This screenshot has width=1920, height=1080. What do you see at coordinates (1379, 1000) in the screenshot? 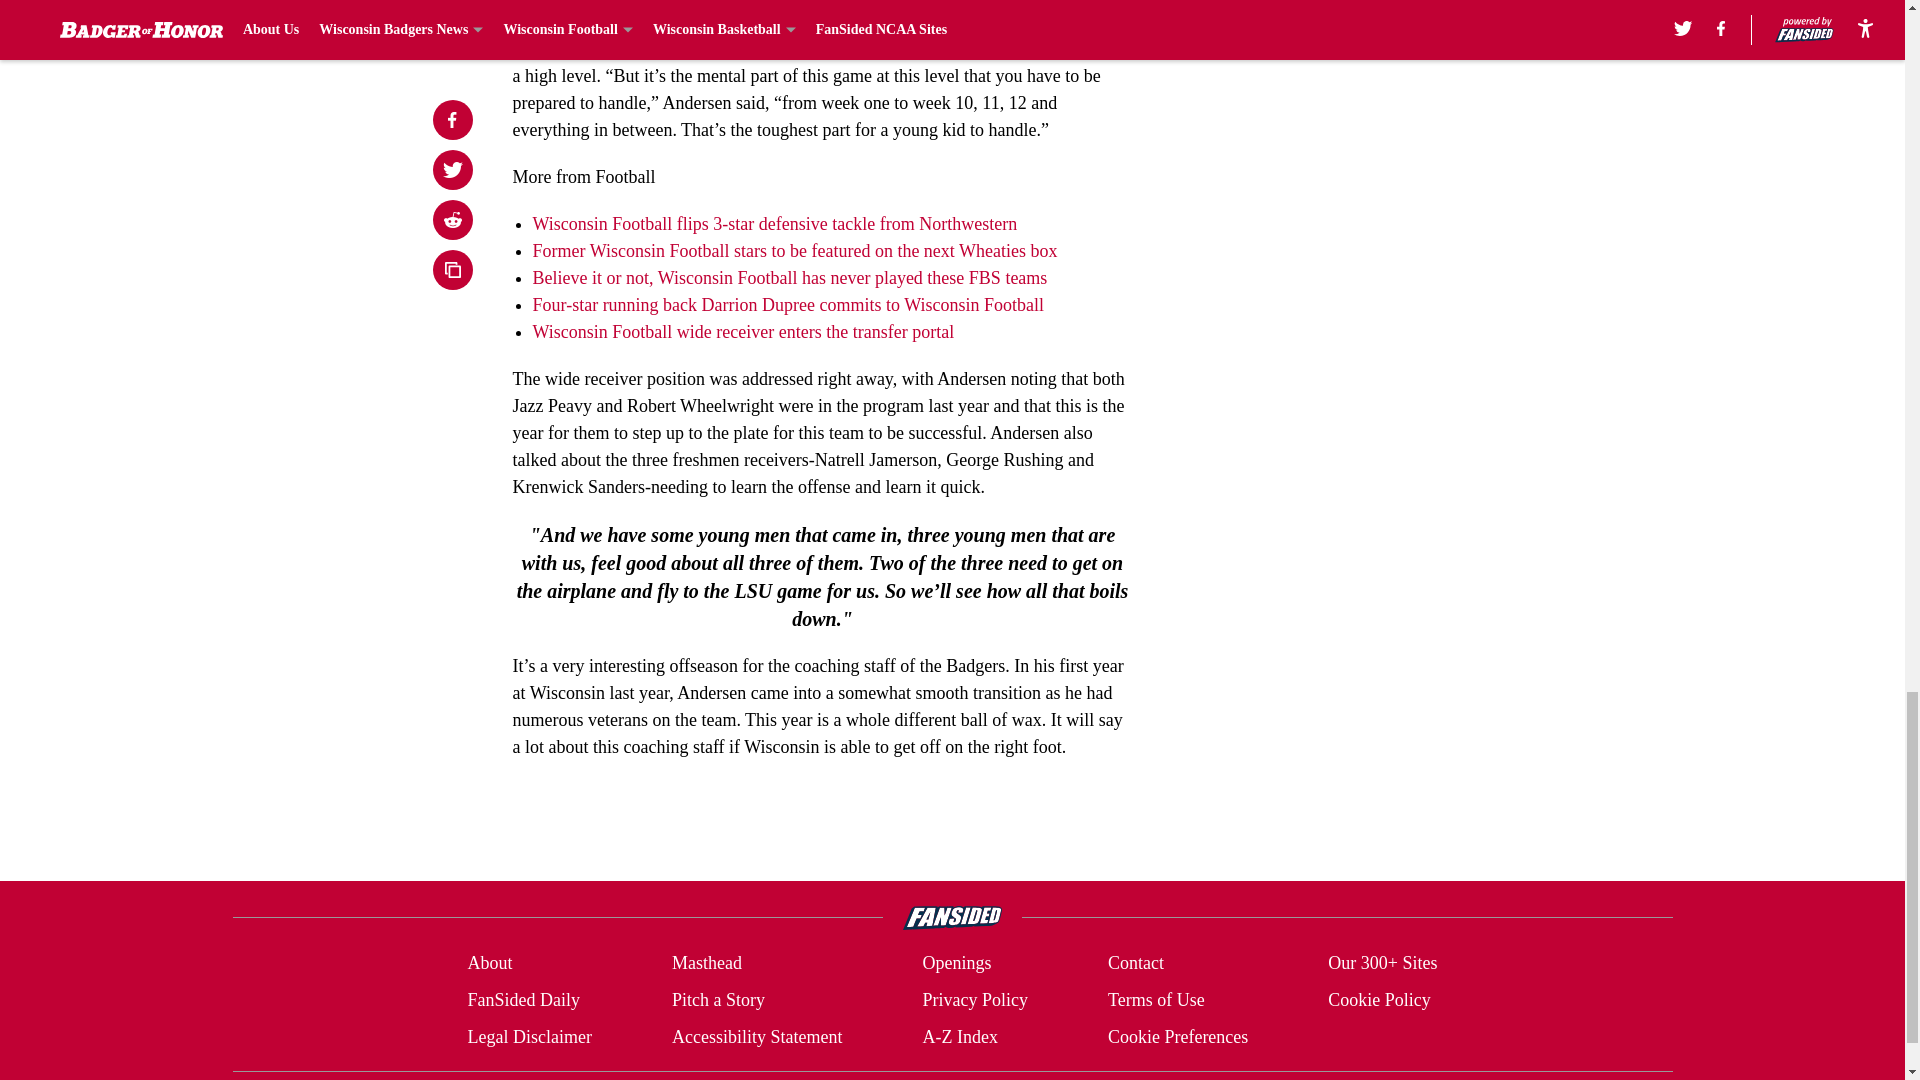
I see `Cookie Policy` at bounding box center [1379, 1000].